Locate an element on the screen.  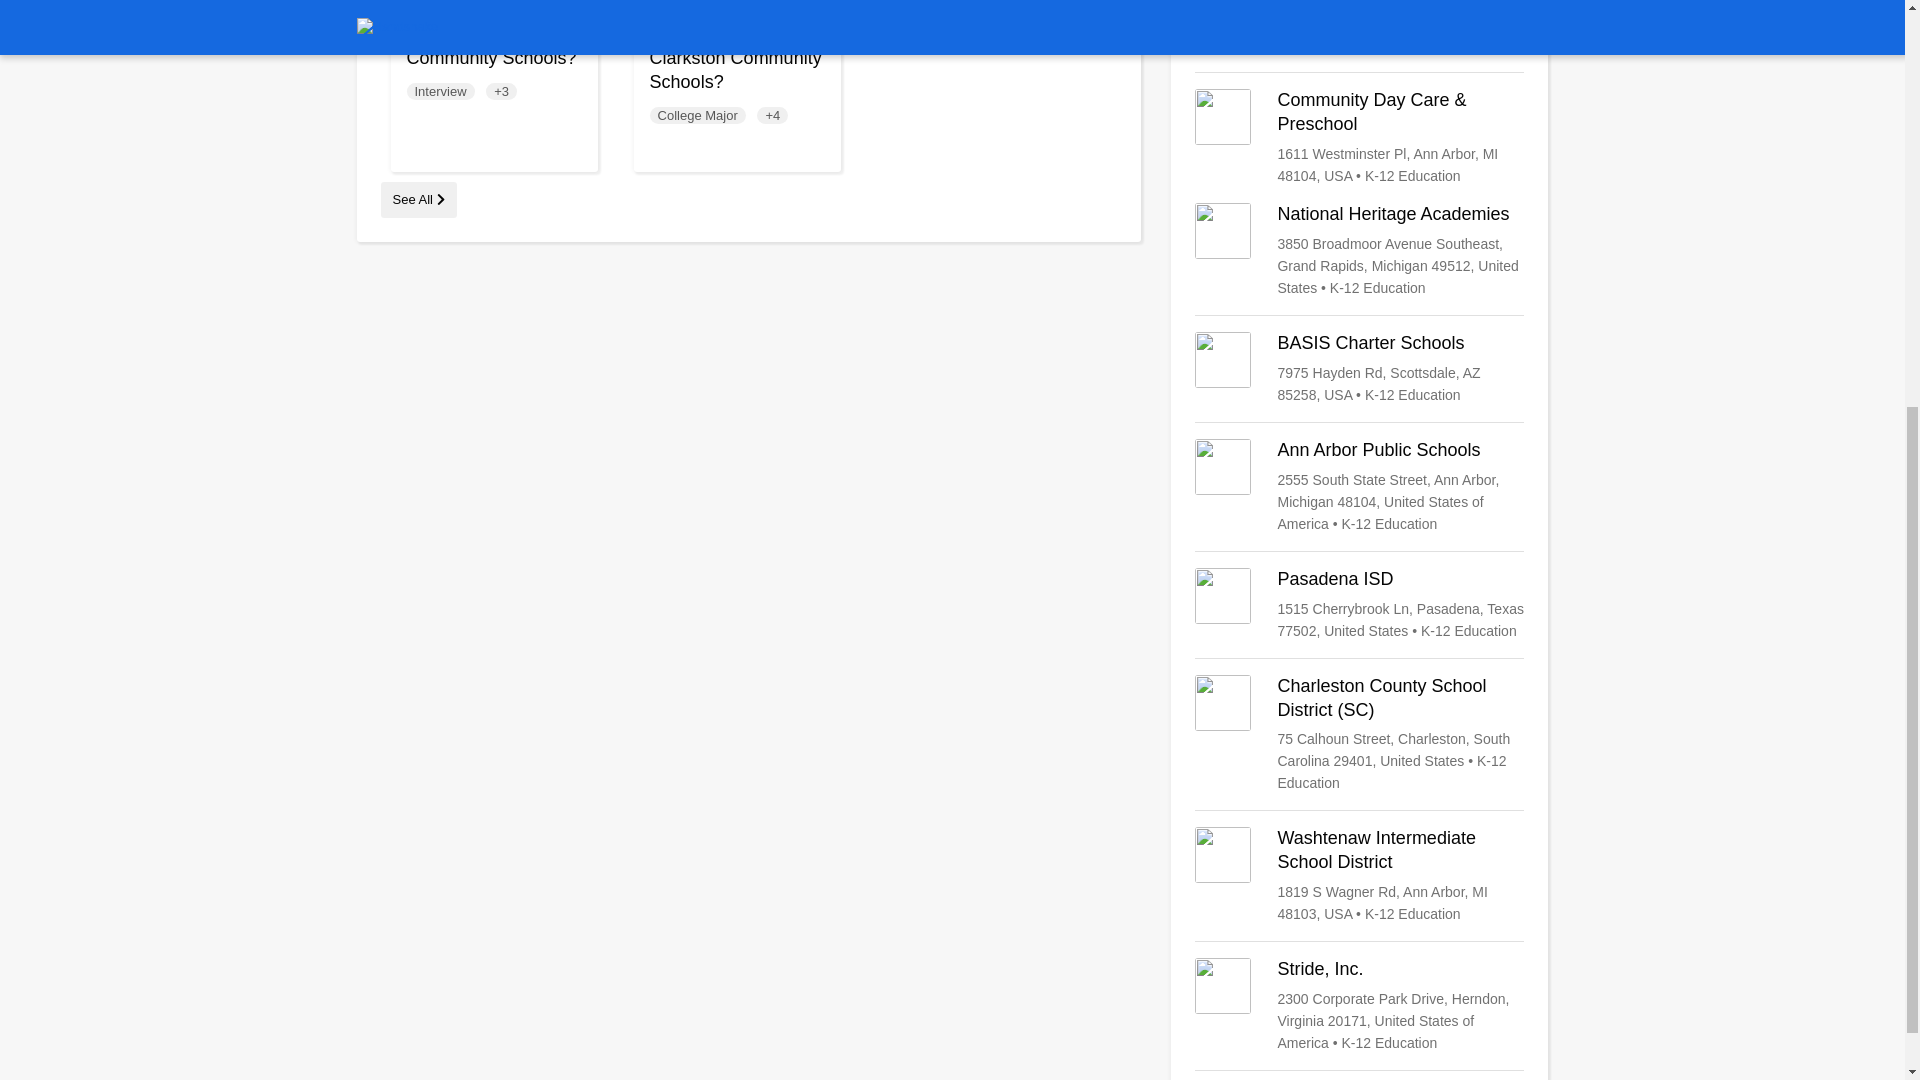
BASIS Charter Schools is located at coordinates (1359, 368).